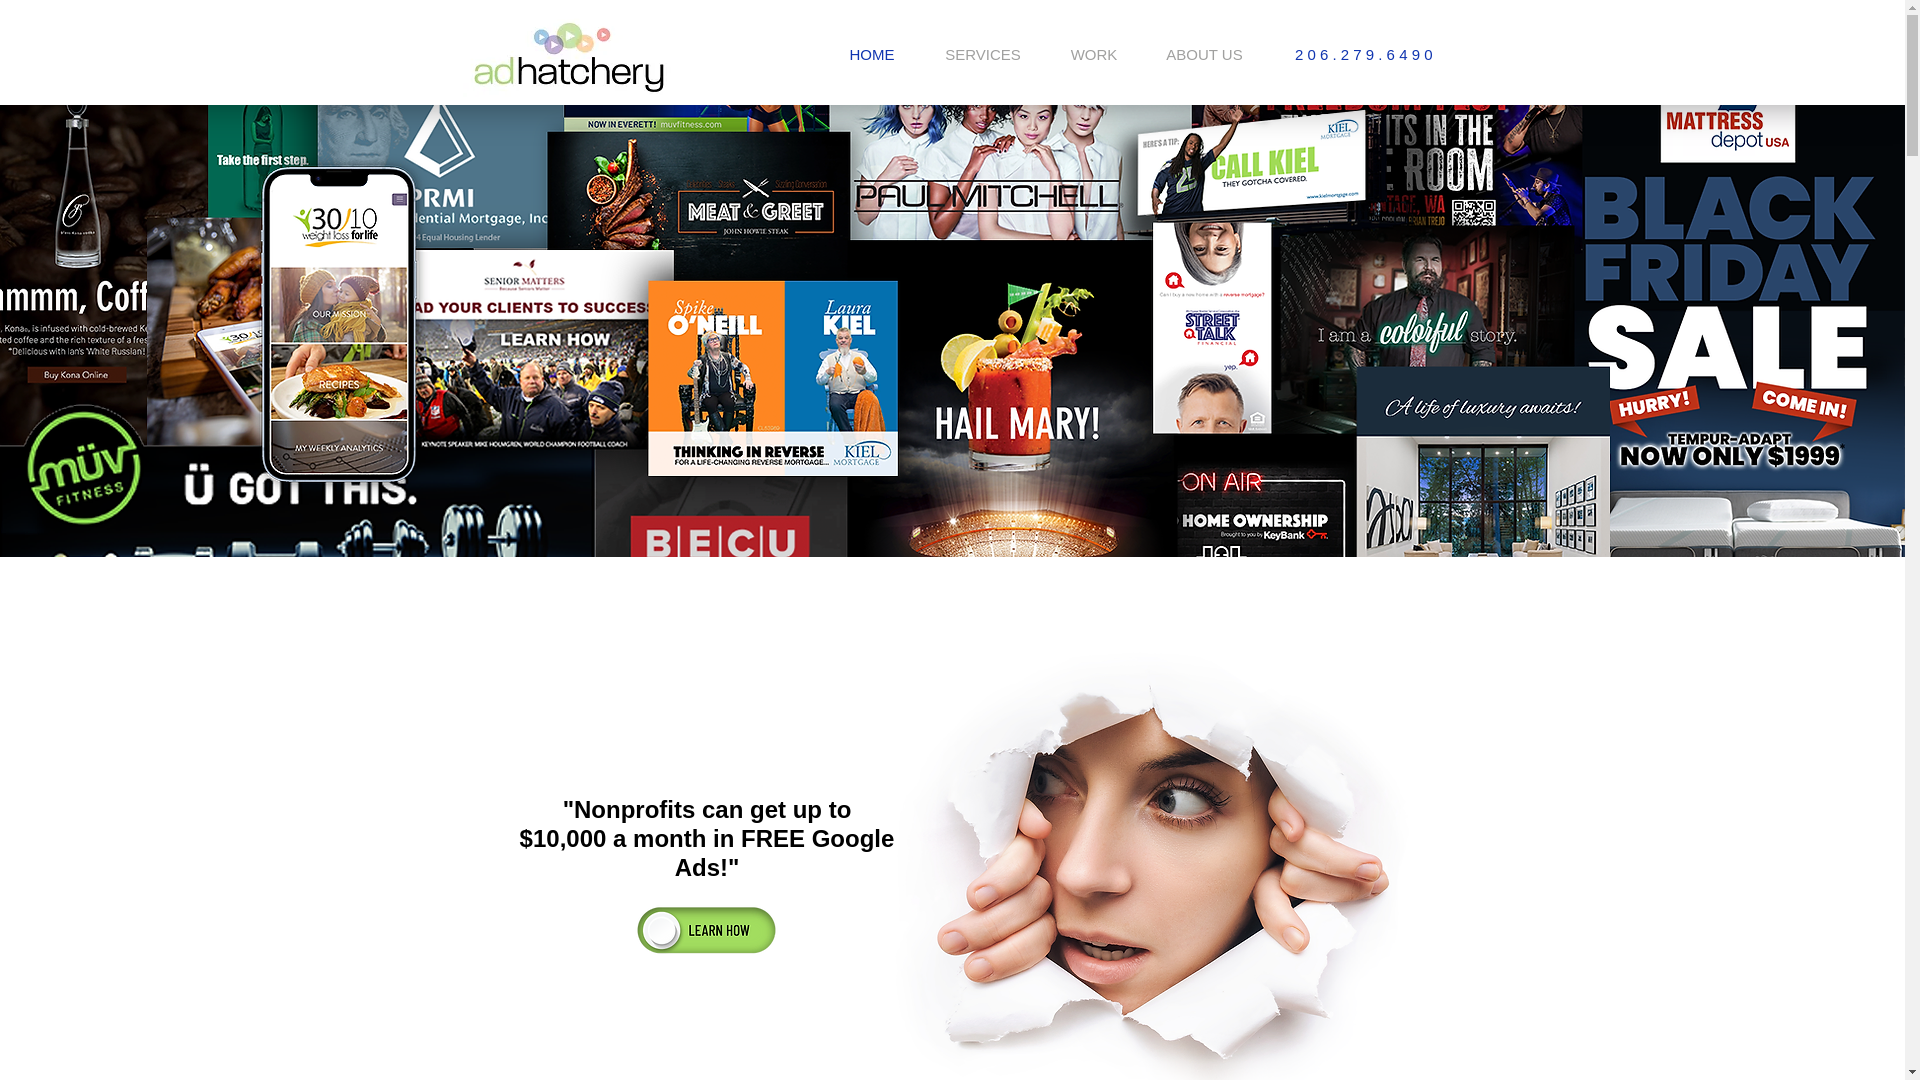  Describe the element at coordinates (982, 54) in the screenshot. I see `SERVICES` at that location.